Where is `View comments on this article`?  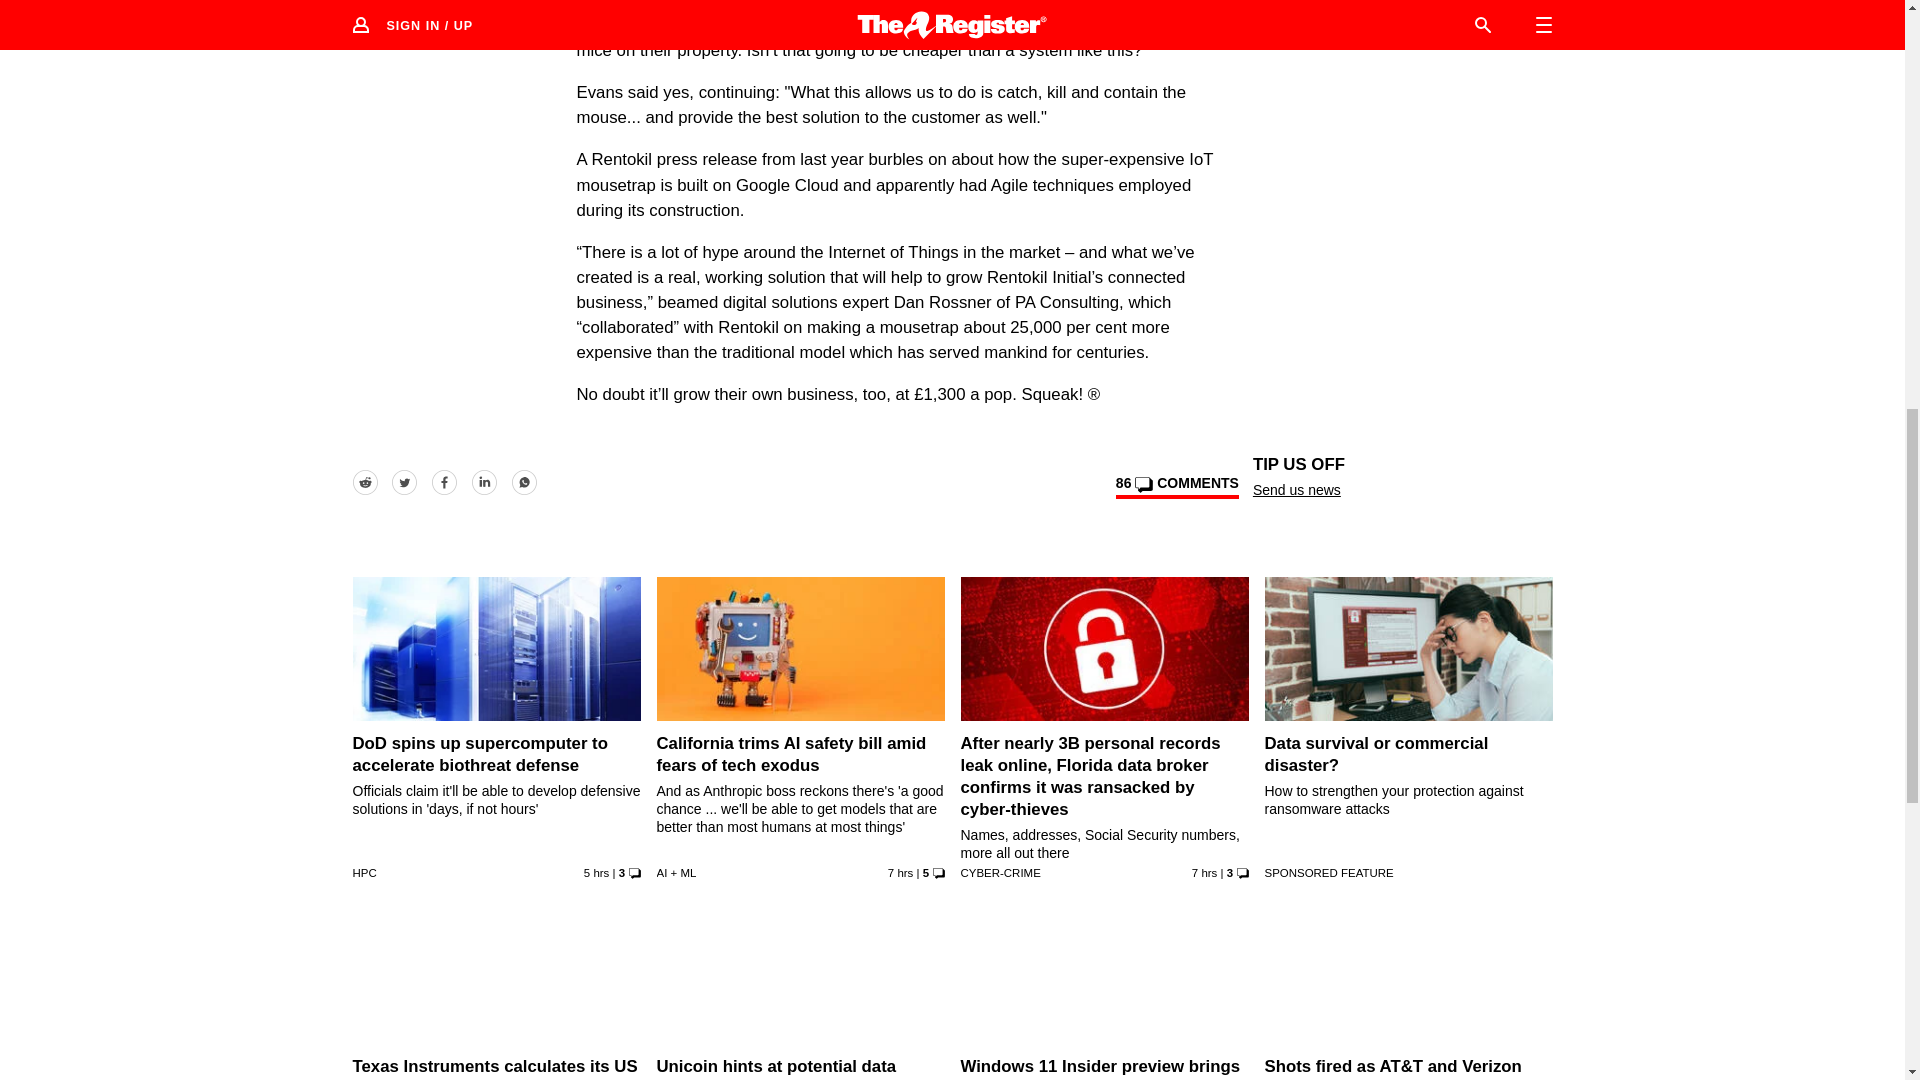 View comments on this article is located at coordinates (1176, 486).